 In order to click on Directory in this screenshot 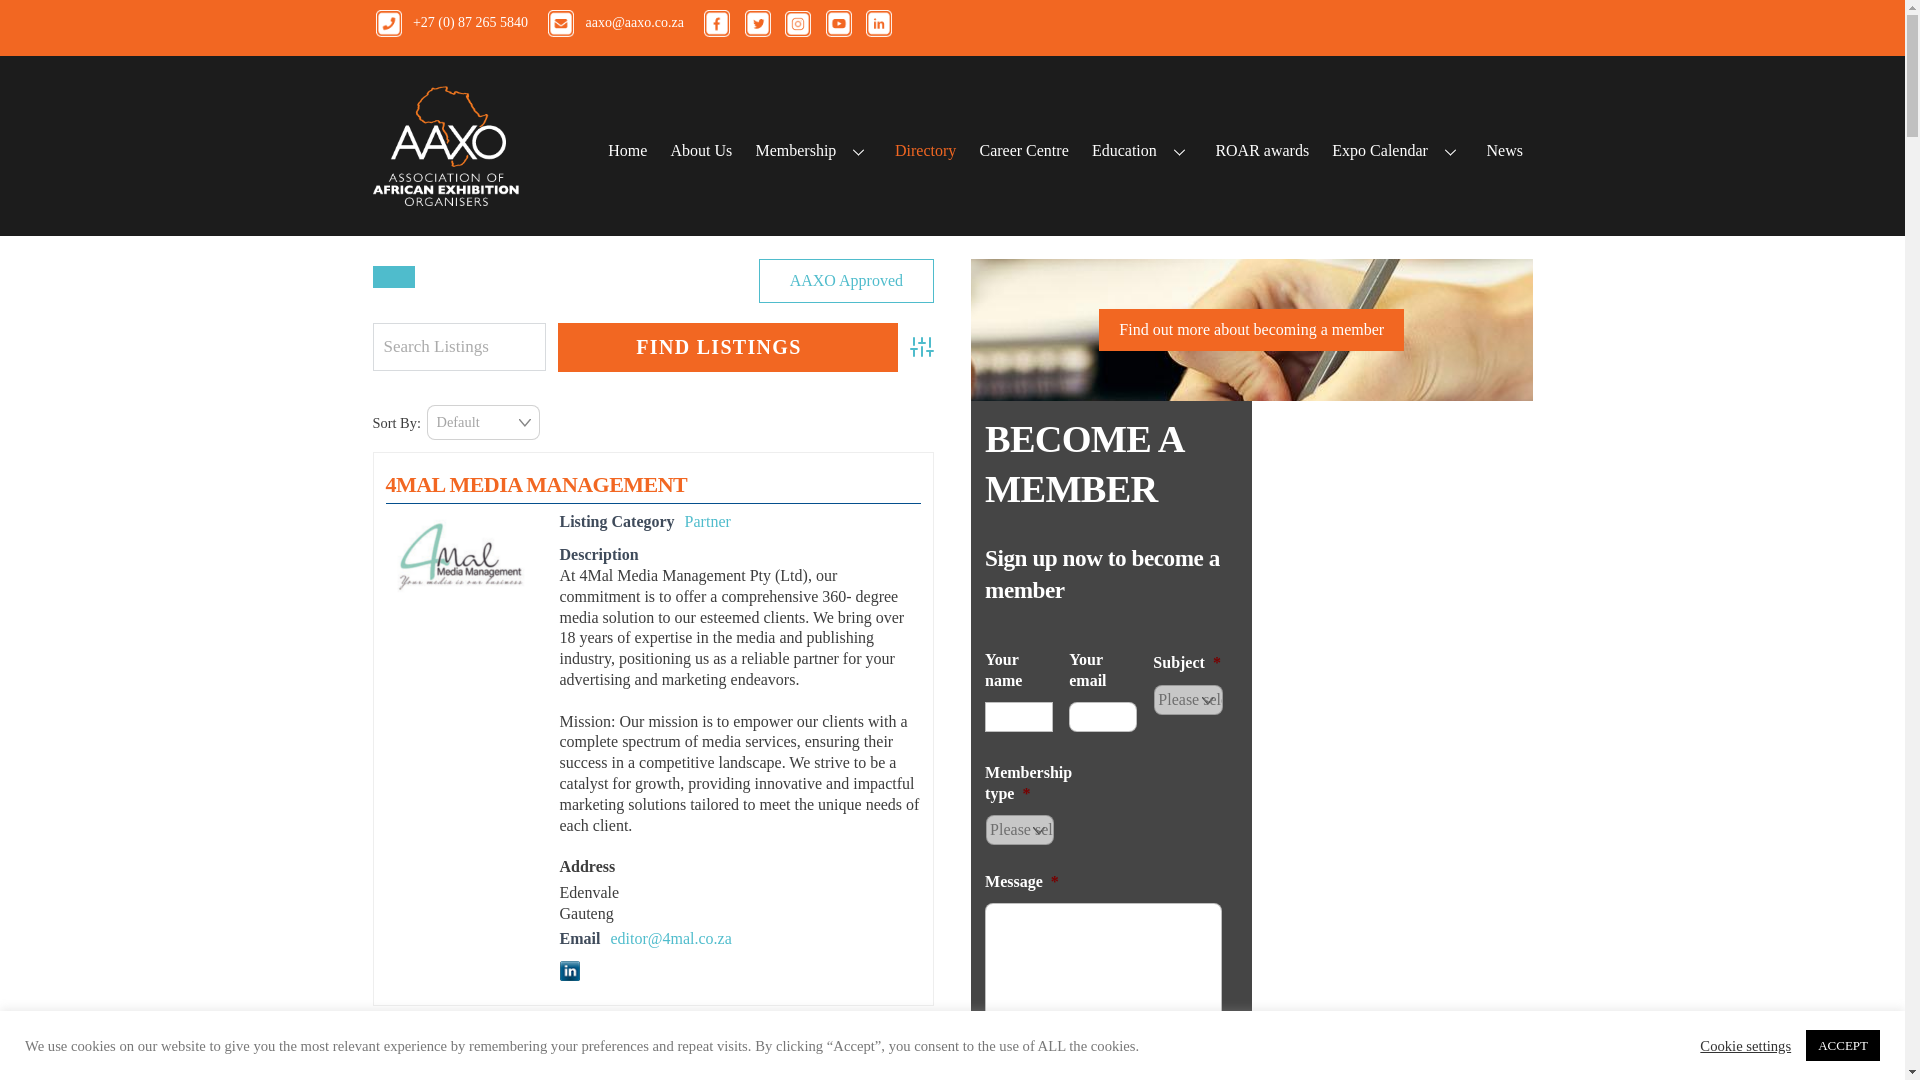, I will do `click(925, 150)`.